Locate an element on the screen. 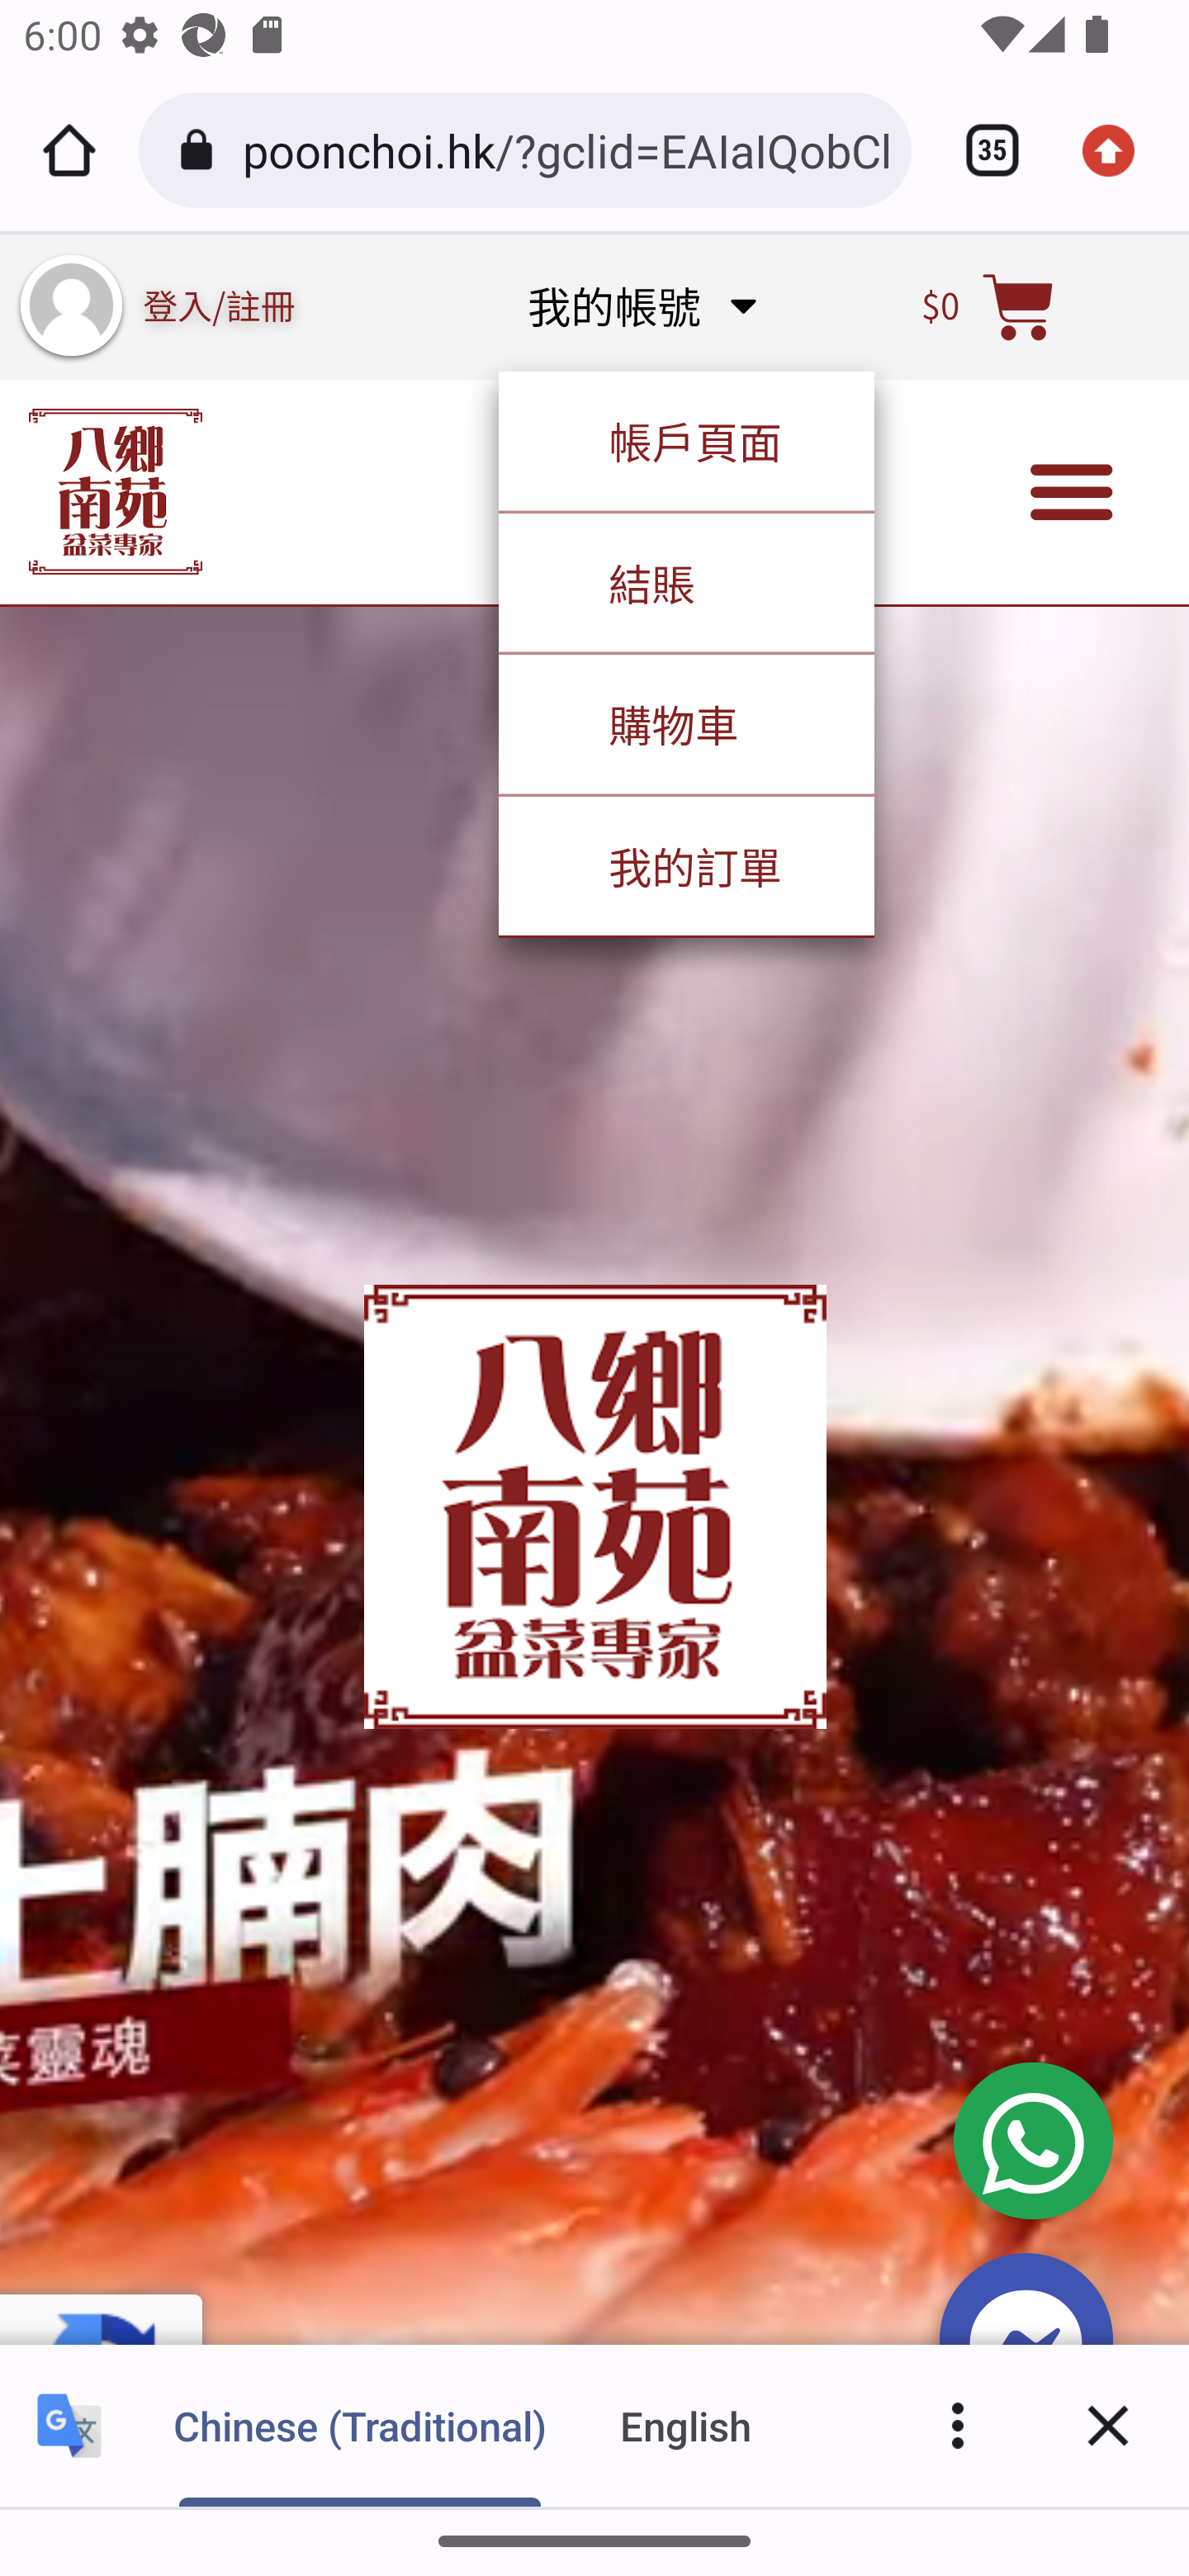 Image resolution: width=1189 pixels, height=2576 pixels. Connection is secure is located at coordinates (201, 150).